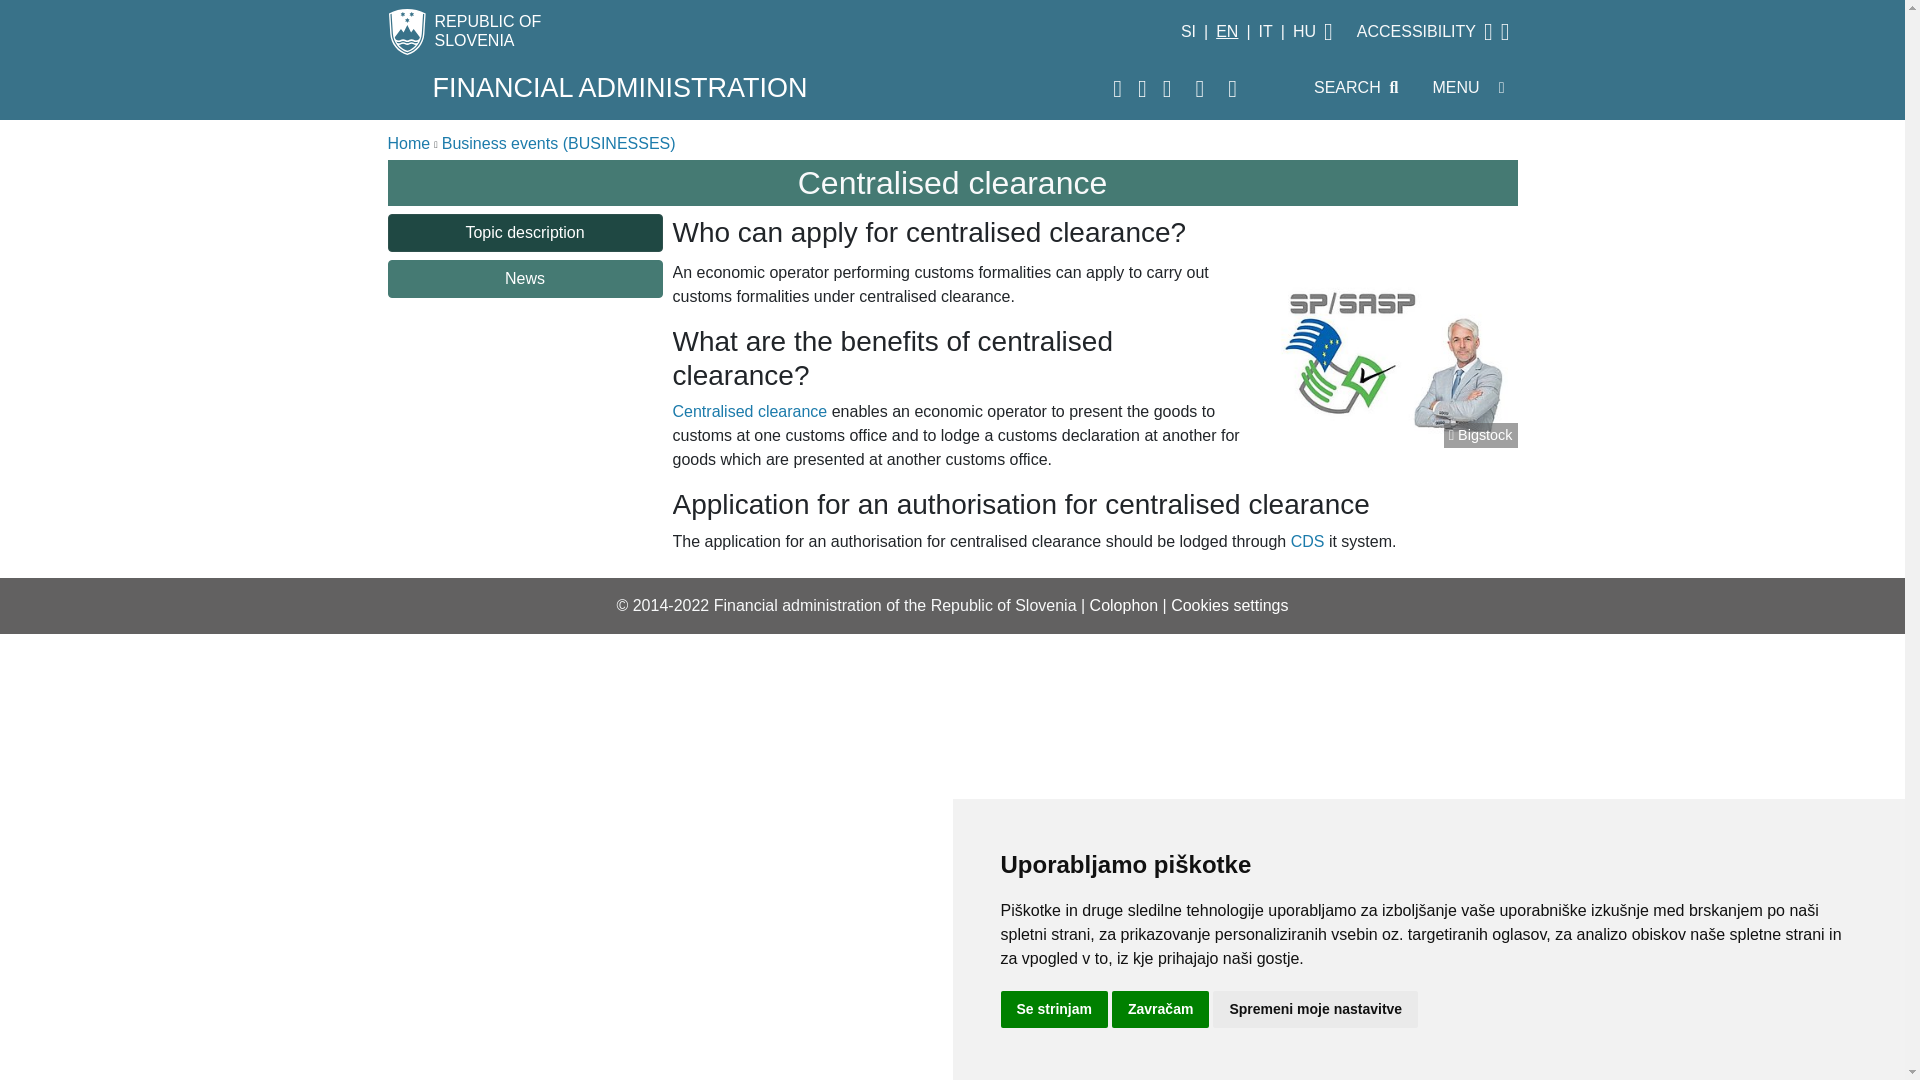 This screenshot has height=1080, width=1920. Describe the element at coordinates (750, 411) in the screenshot. I see `Centralised clearance` at that location.